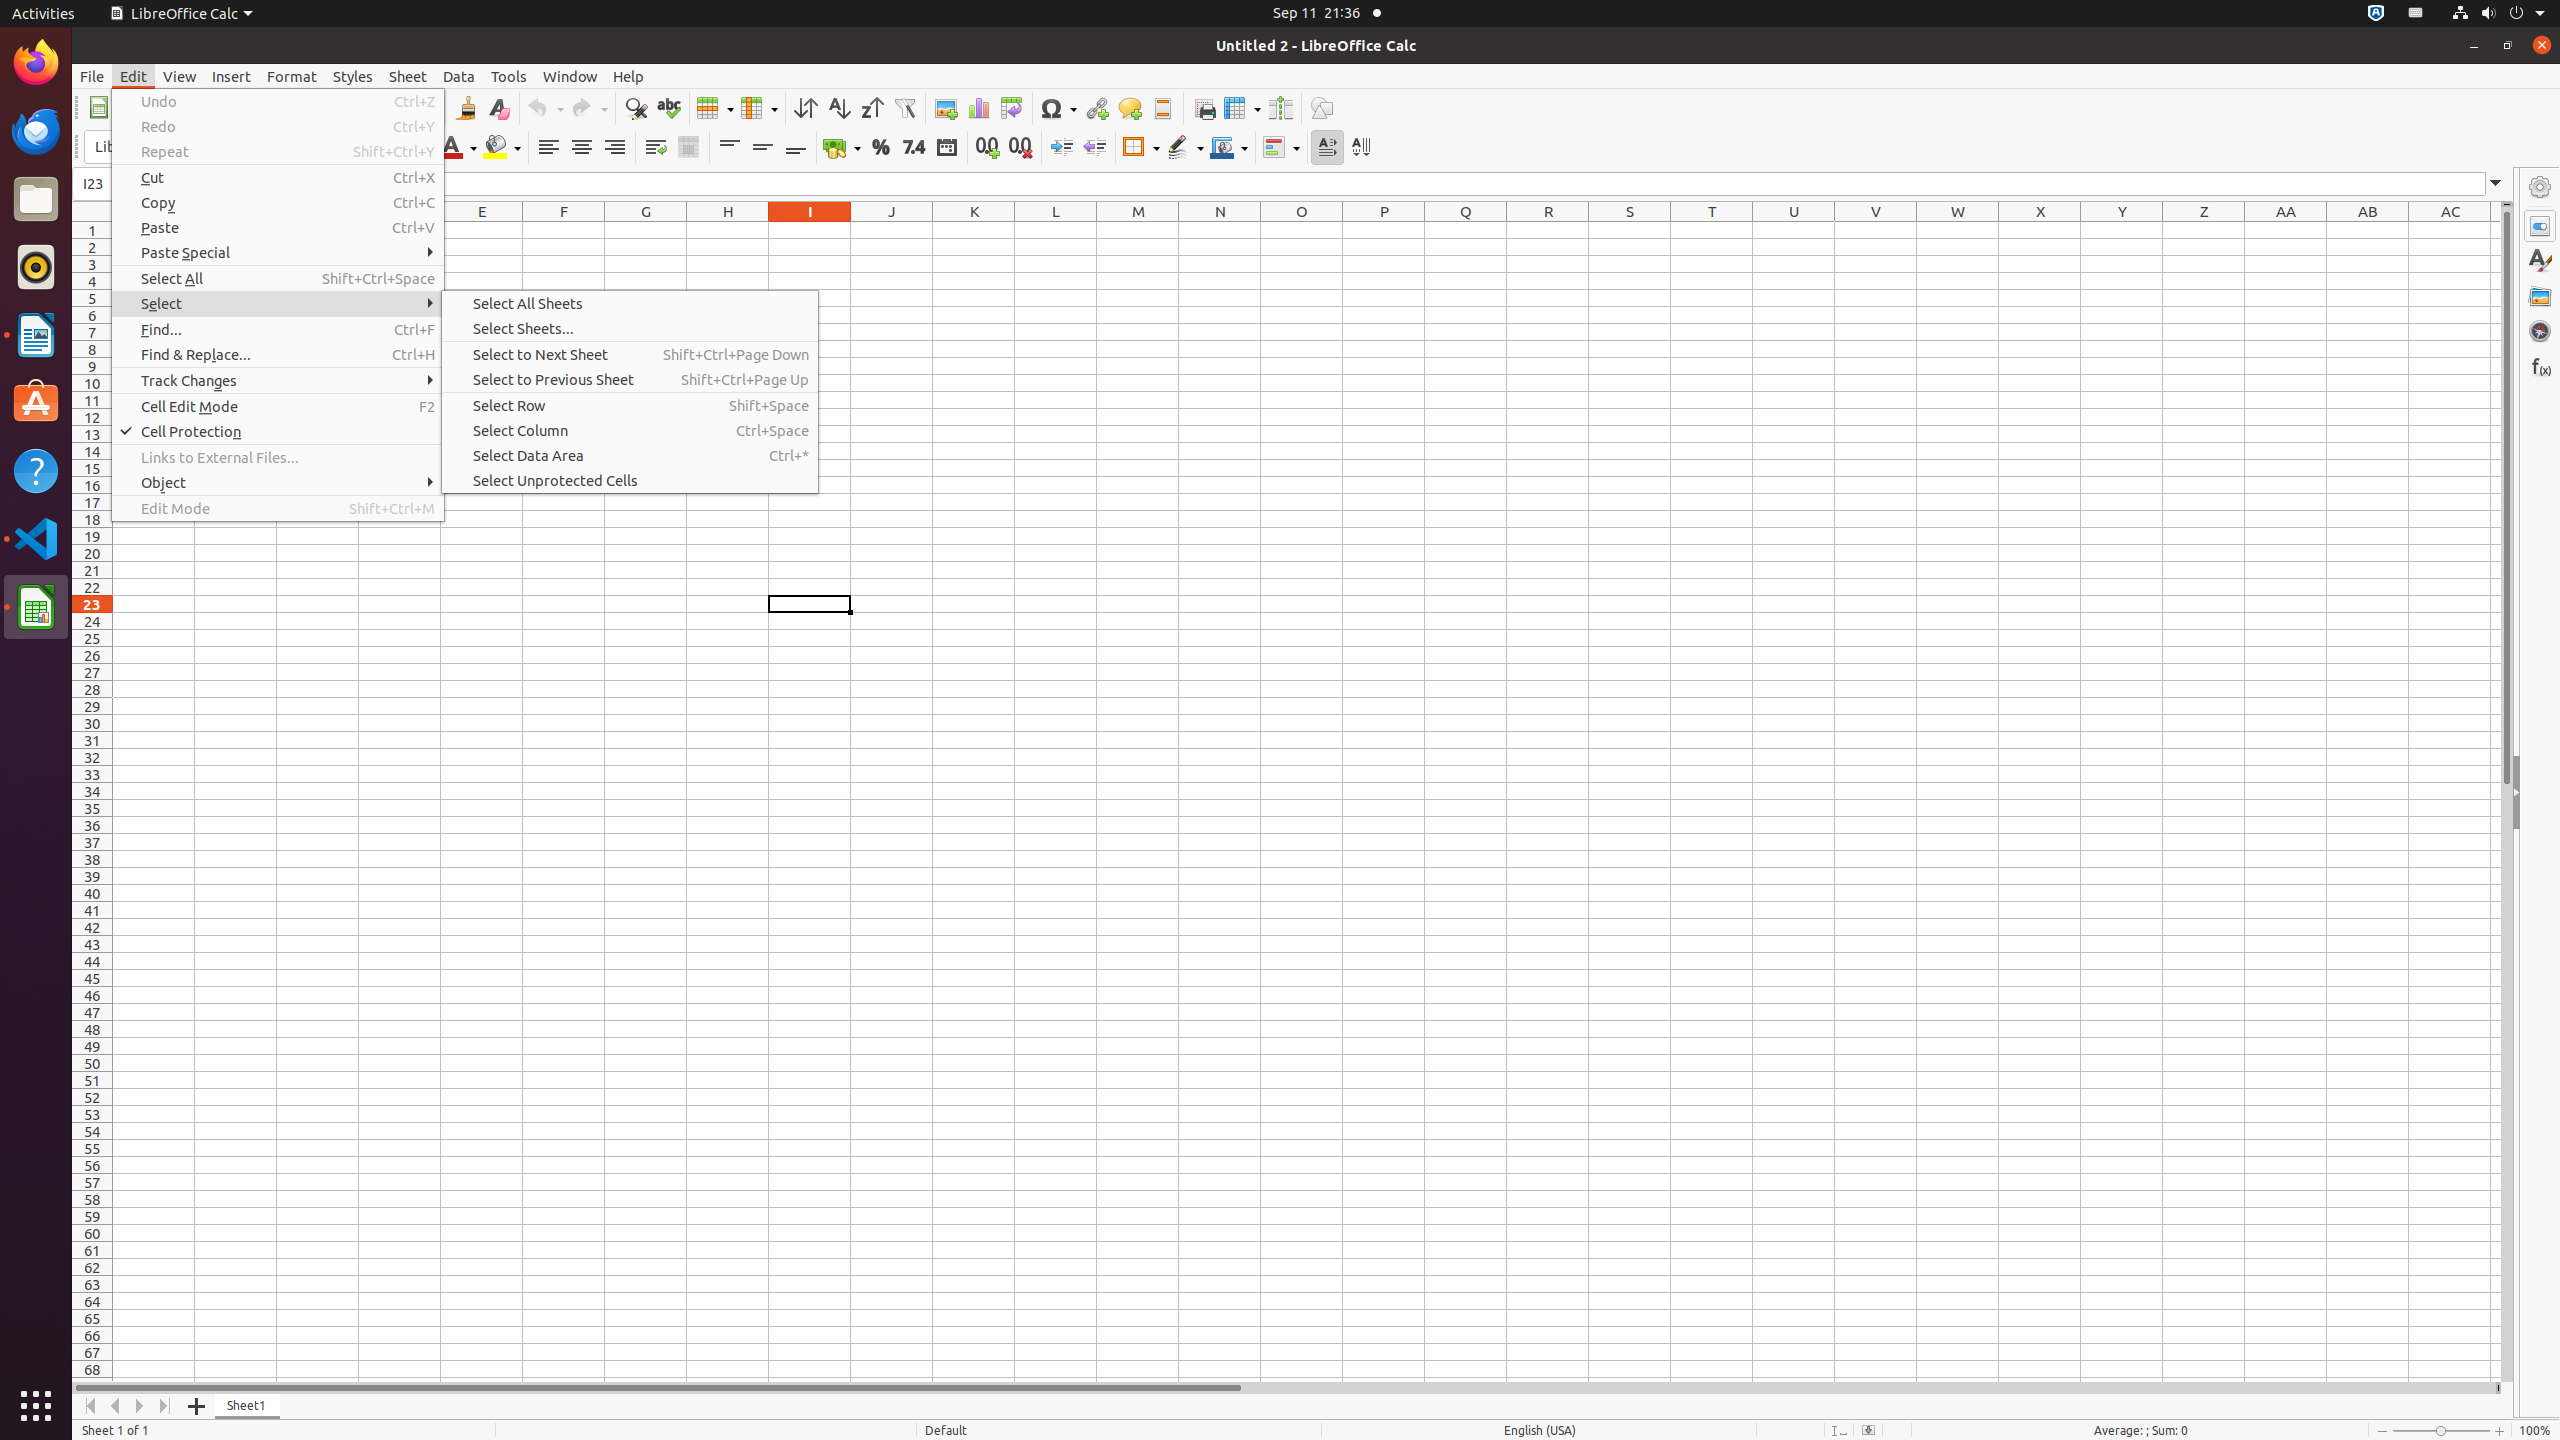 This screenshot has height=1440, width=2560. Describe the element at coordinates (1141, 148) in the screenshot. I see `Borders (Shift to overwrite)` at that location.